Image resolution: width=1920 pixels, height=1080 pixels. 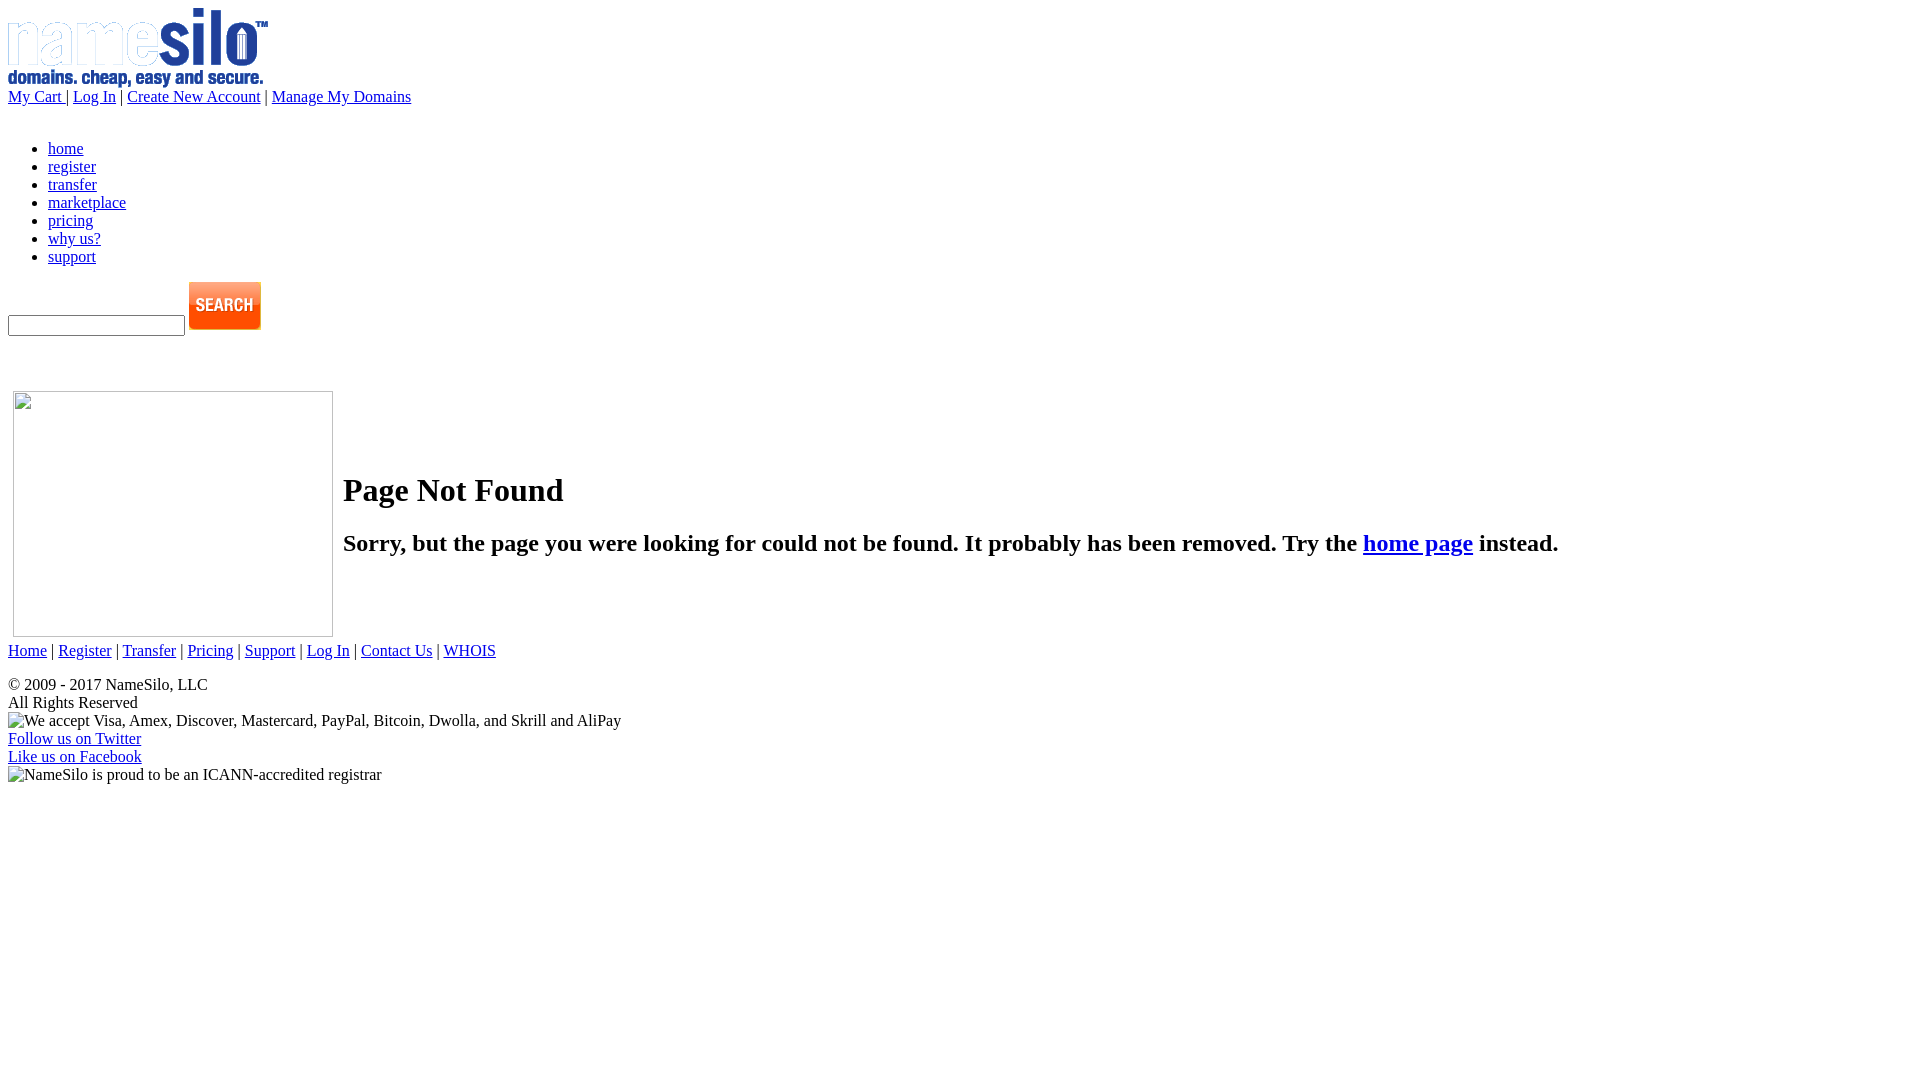 What do you see at coordinates (150, 650) in the screenshot?
I see `Transfer` at bounding box center [150, 650].